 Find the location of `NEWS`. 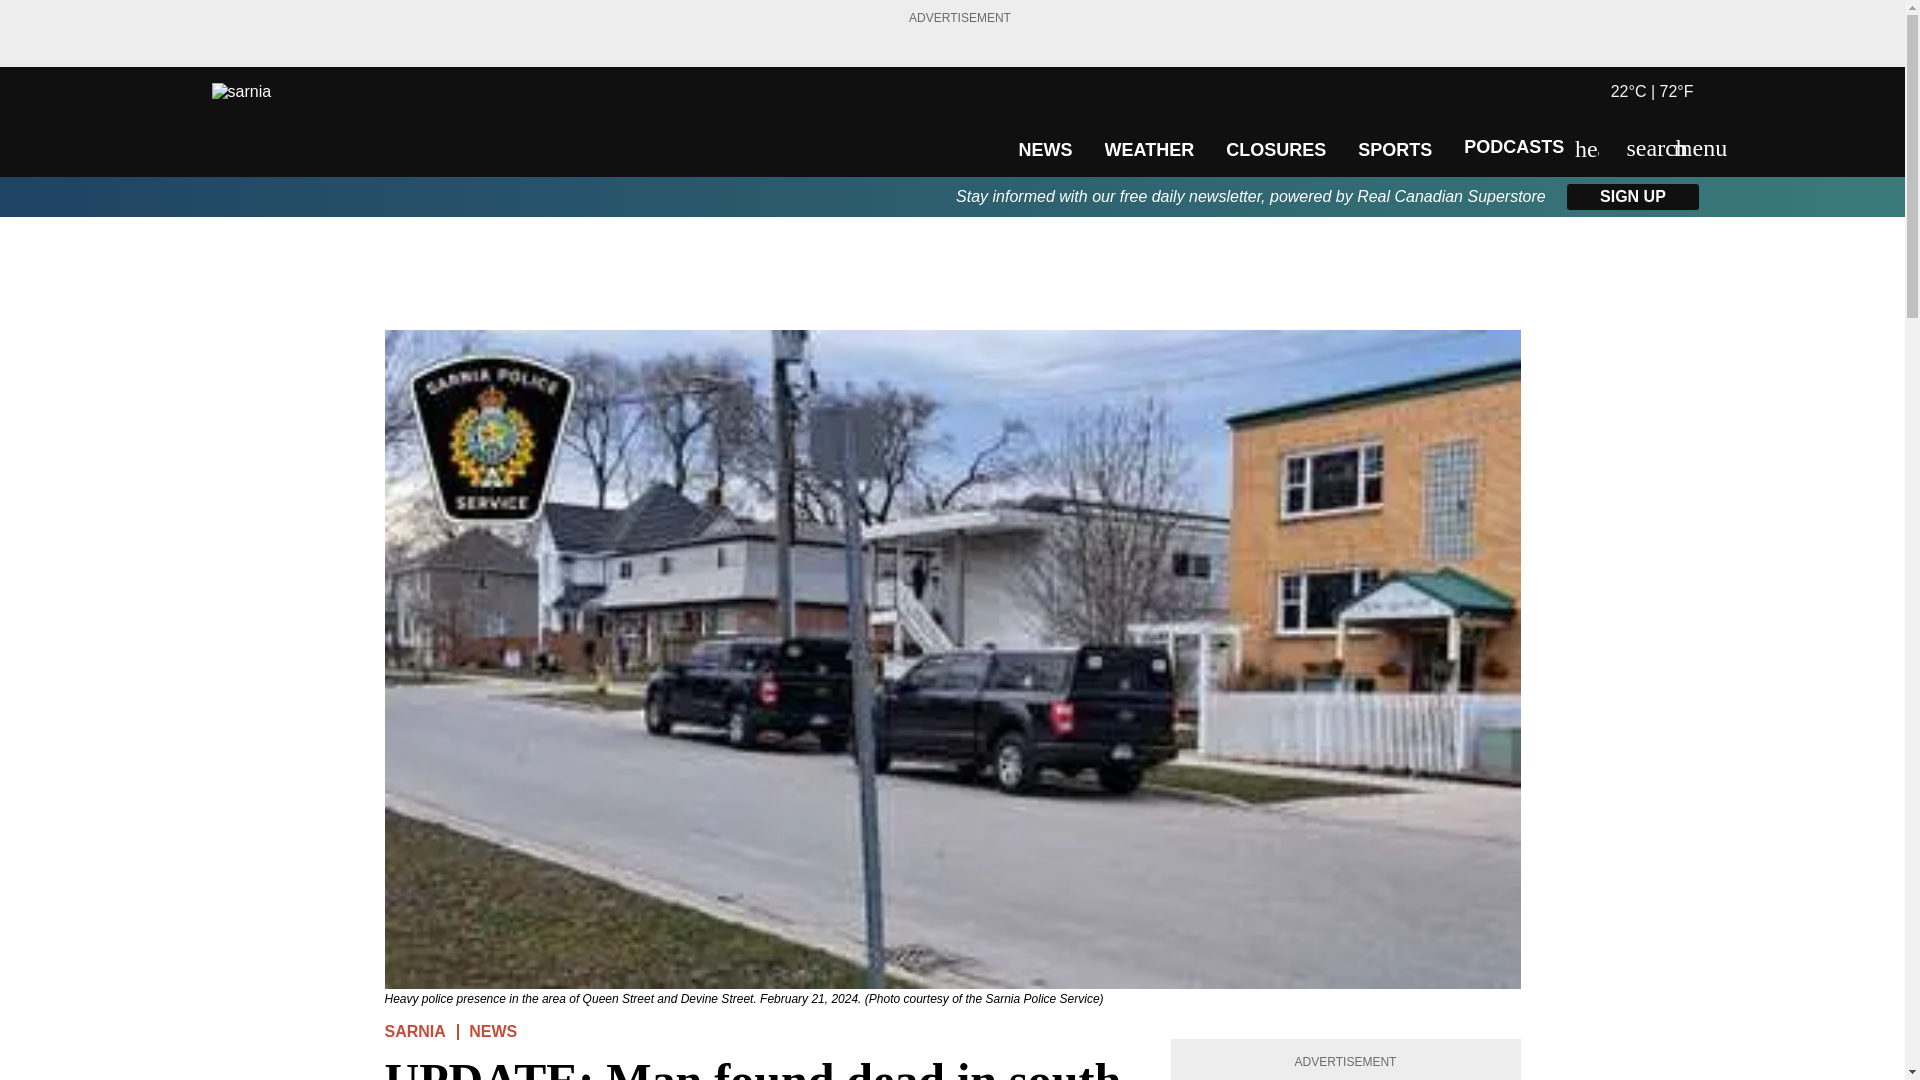

NEWS is located at coordinates (1044, 150).